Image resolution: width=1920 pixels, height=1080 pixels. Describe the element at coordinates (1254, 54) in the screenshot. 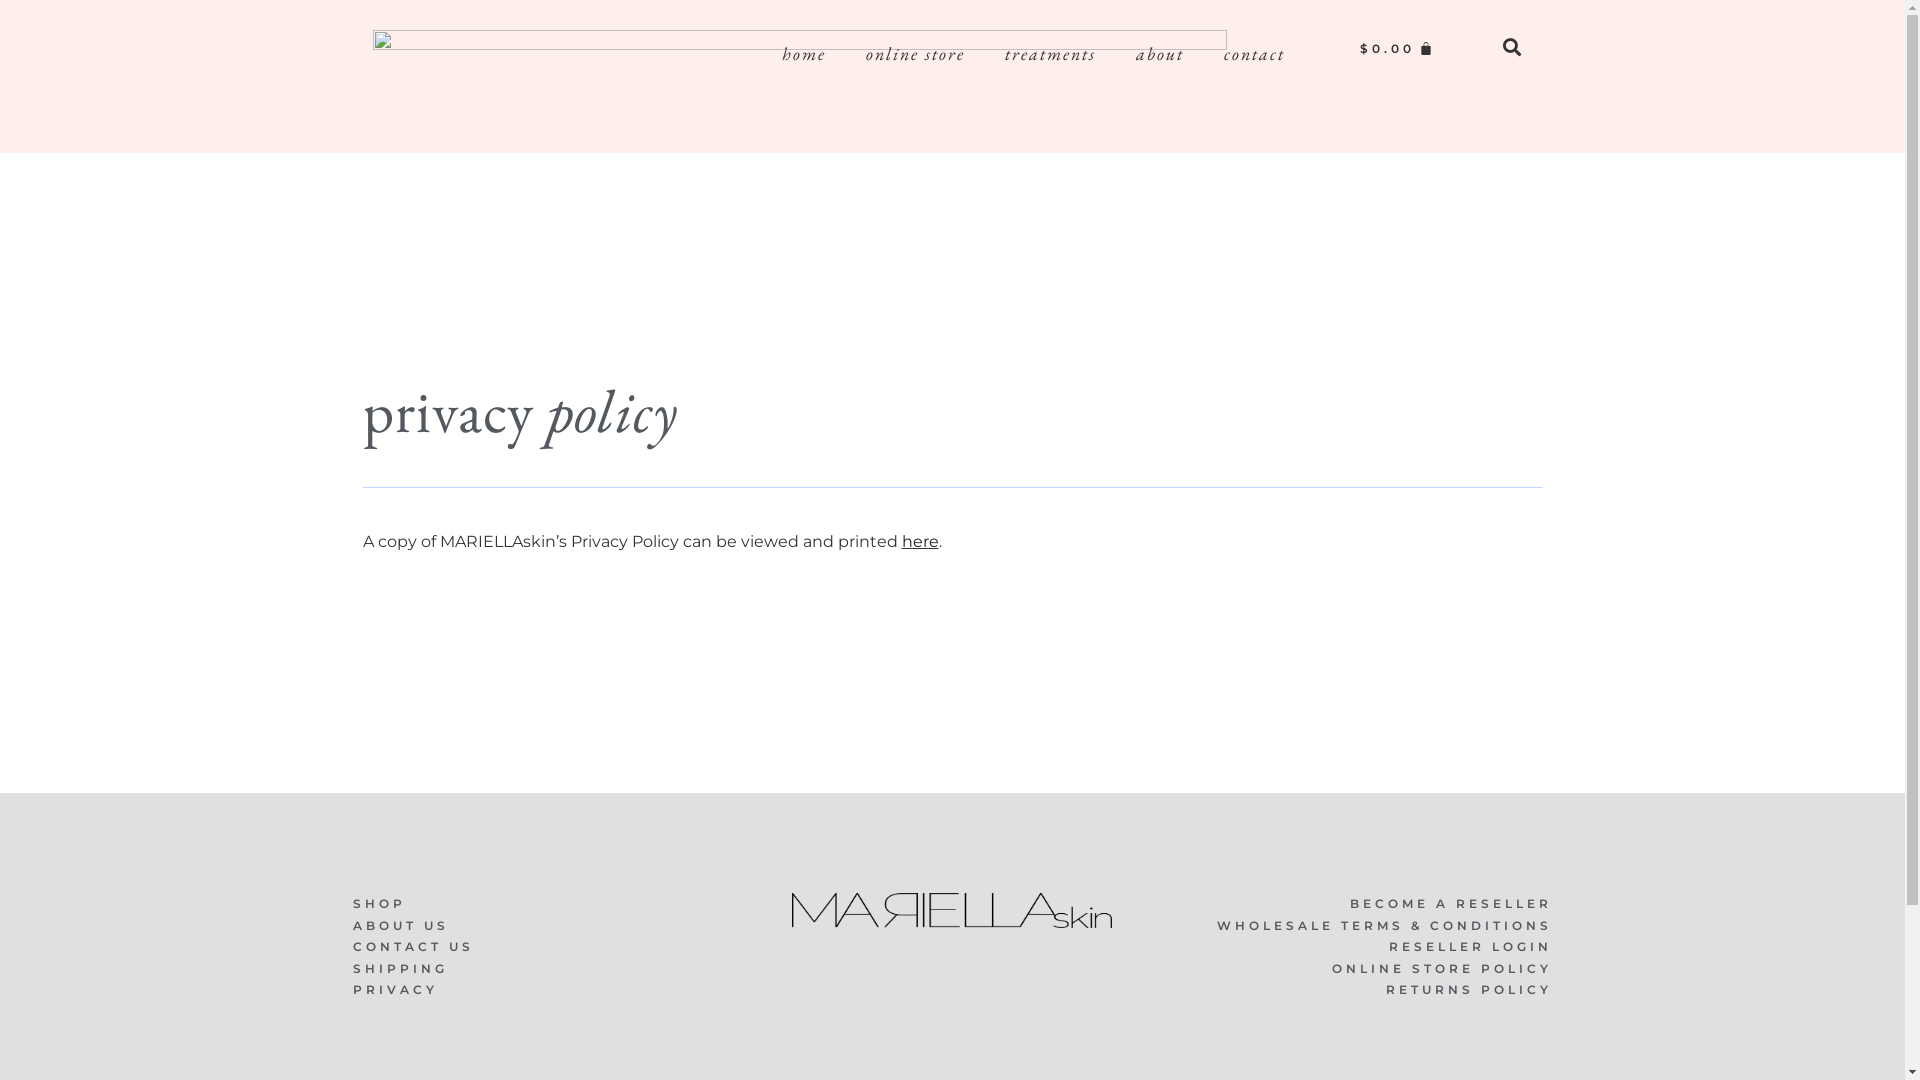

I see `contact` at that location.